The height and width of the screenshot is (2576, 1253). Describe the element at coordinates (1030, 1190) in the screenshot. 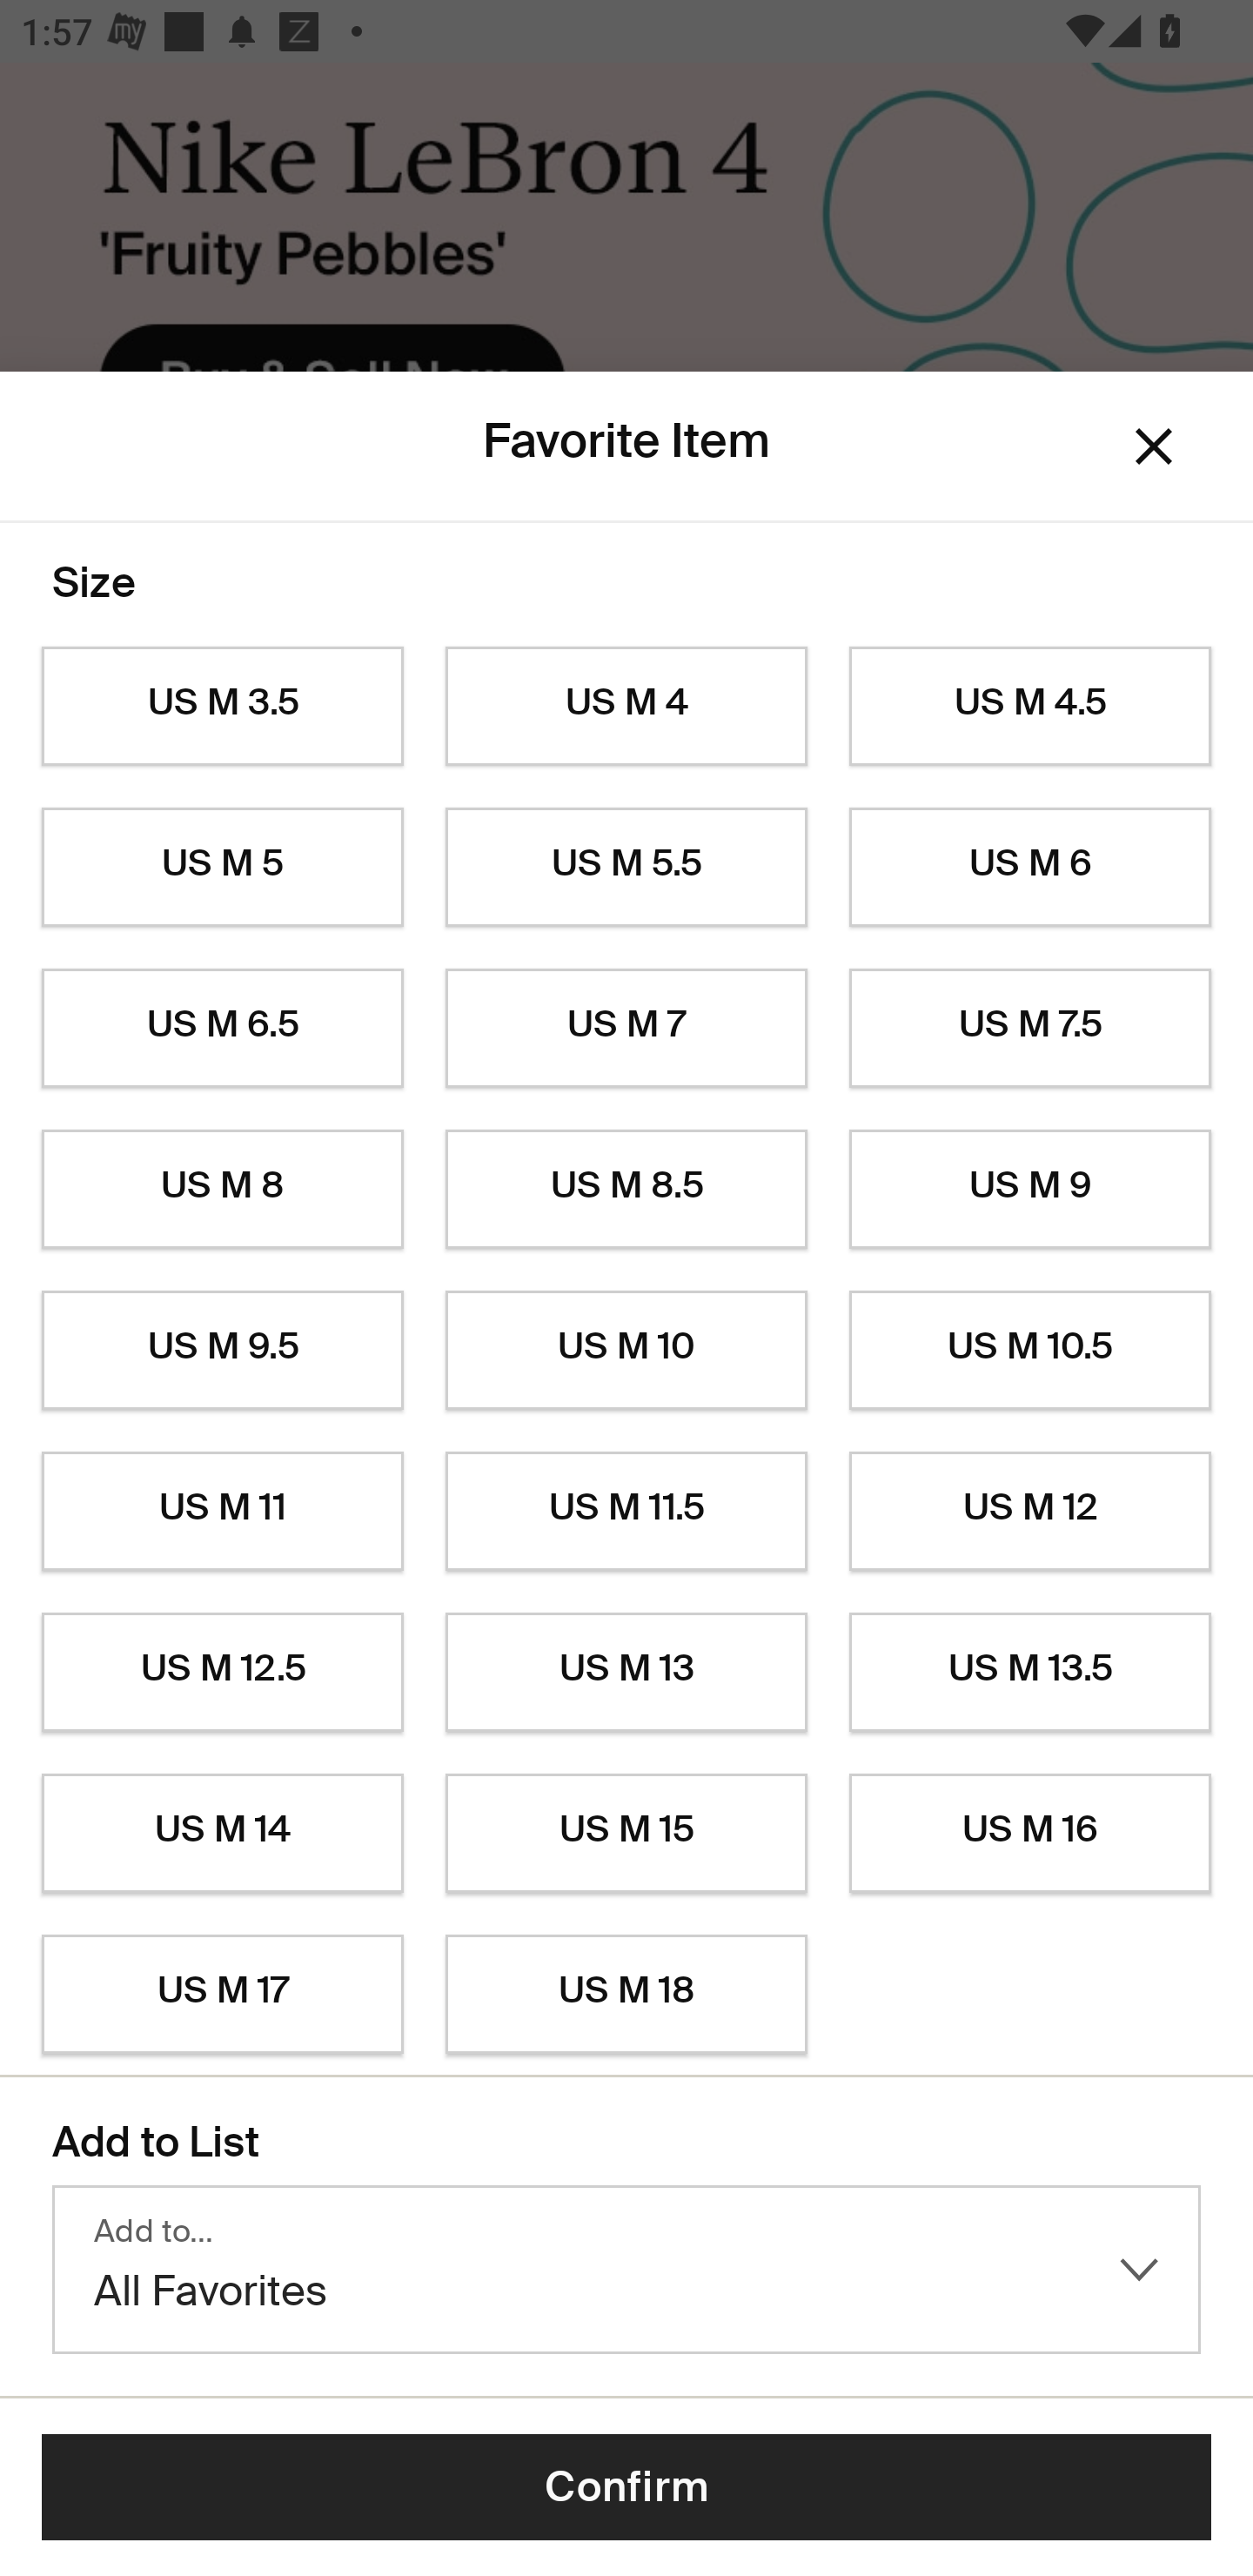

I see `US M 9` at that location.